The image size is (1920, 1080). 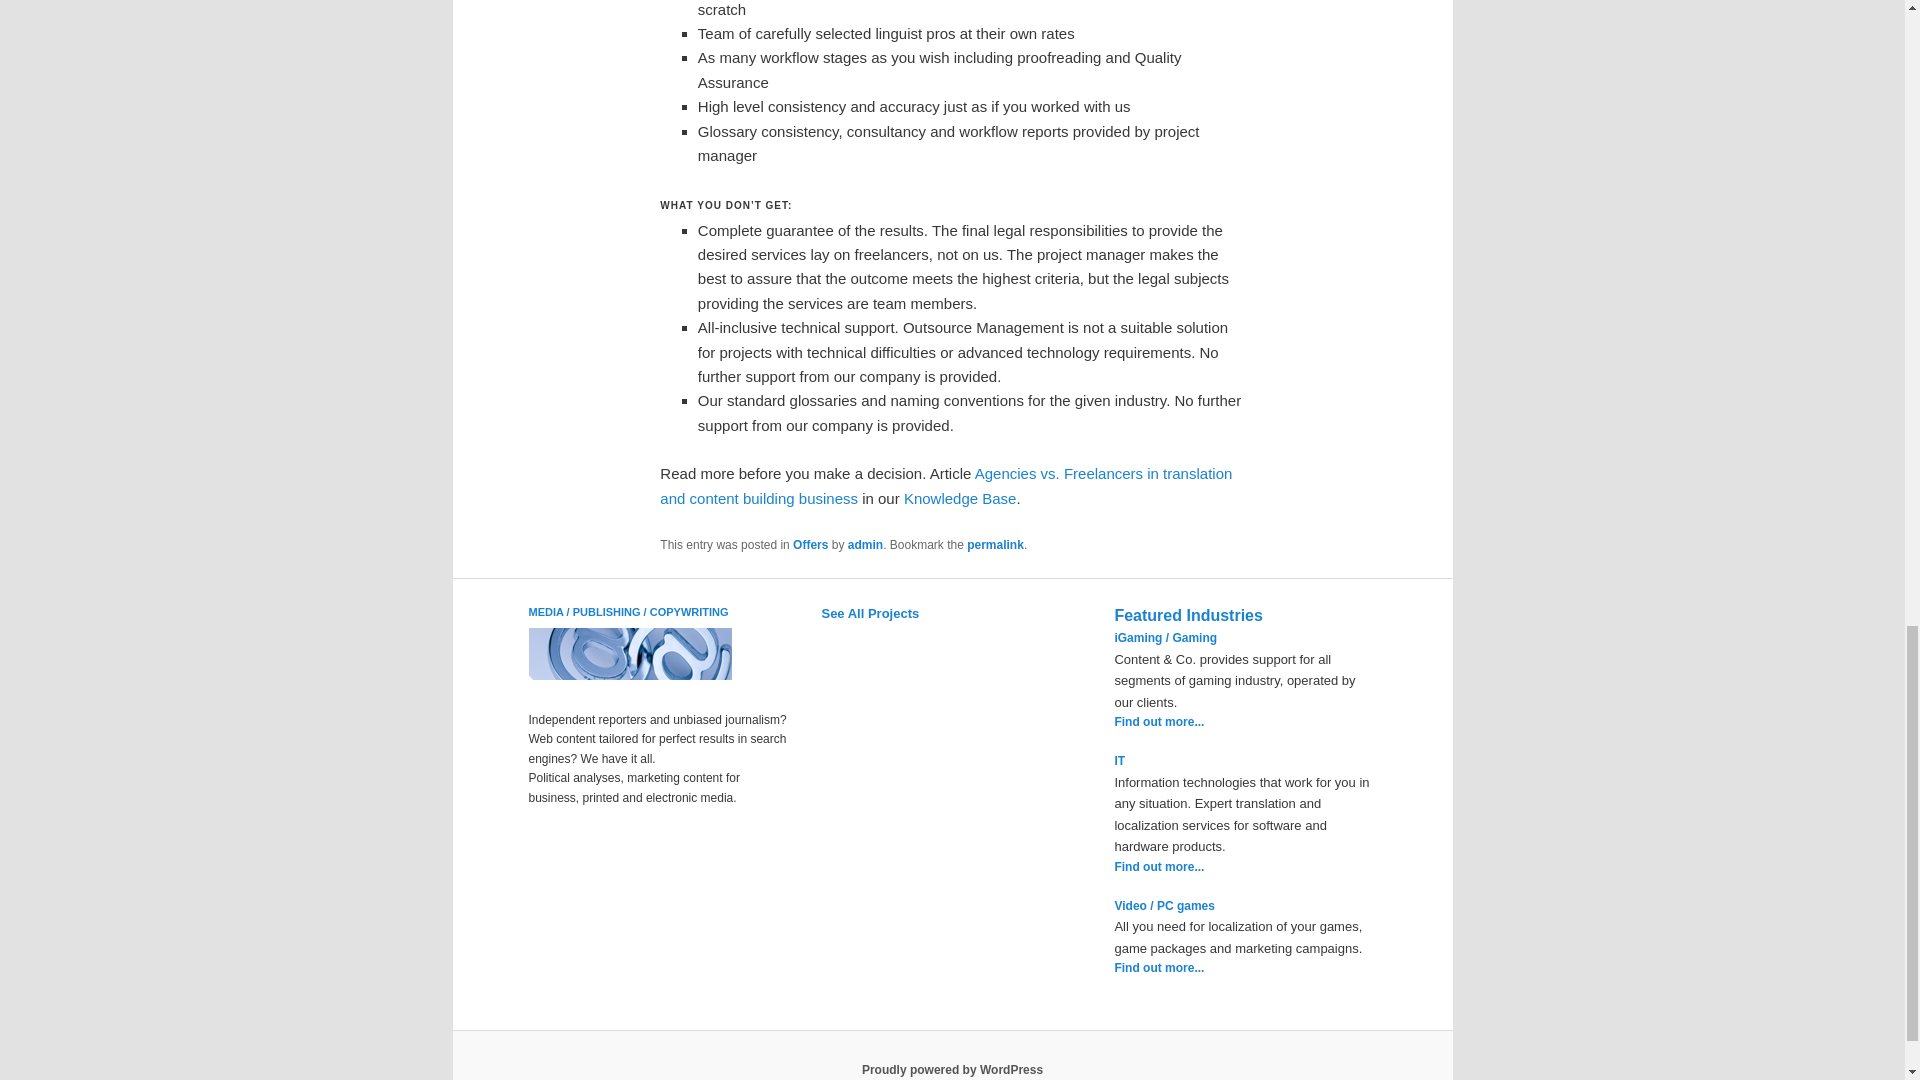 What do you see at coordinates (1163, 905) in the screenshot?
I see `games localization` at bounding box center [1163, 905].